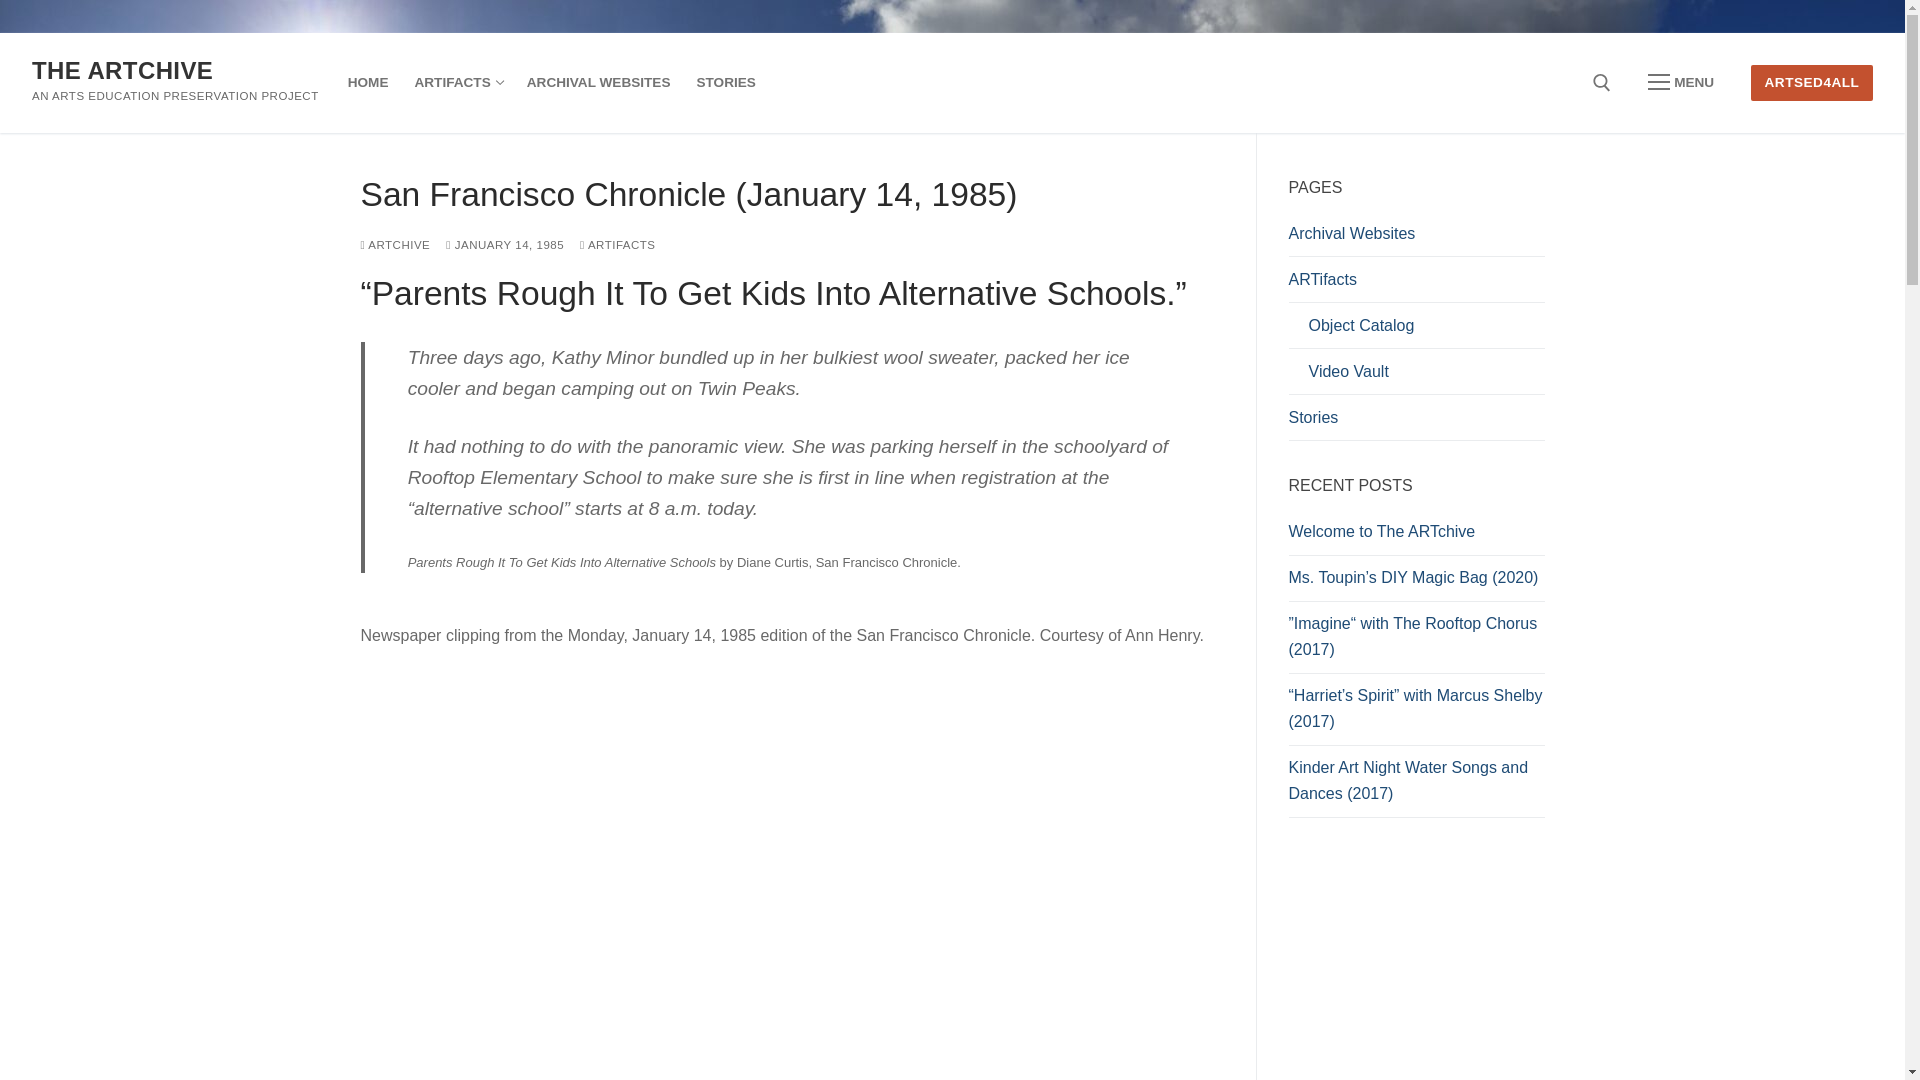 This screenshot has height=1080, width=1920. Describe the element at coordinates (1416, 284) in the screenshot. I see `ARTifacts` at that location.